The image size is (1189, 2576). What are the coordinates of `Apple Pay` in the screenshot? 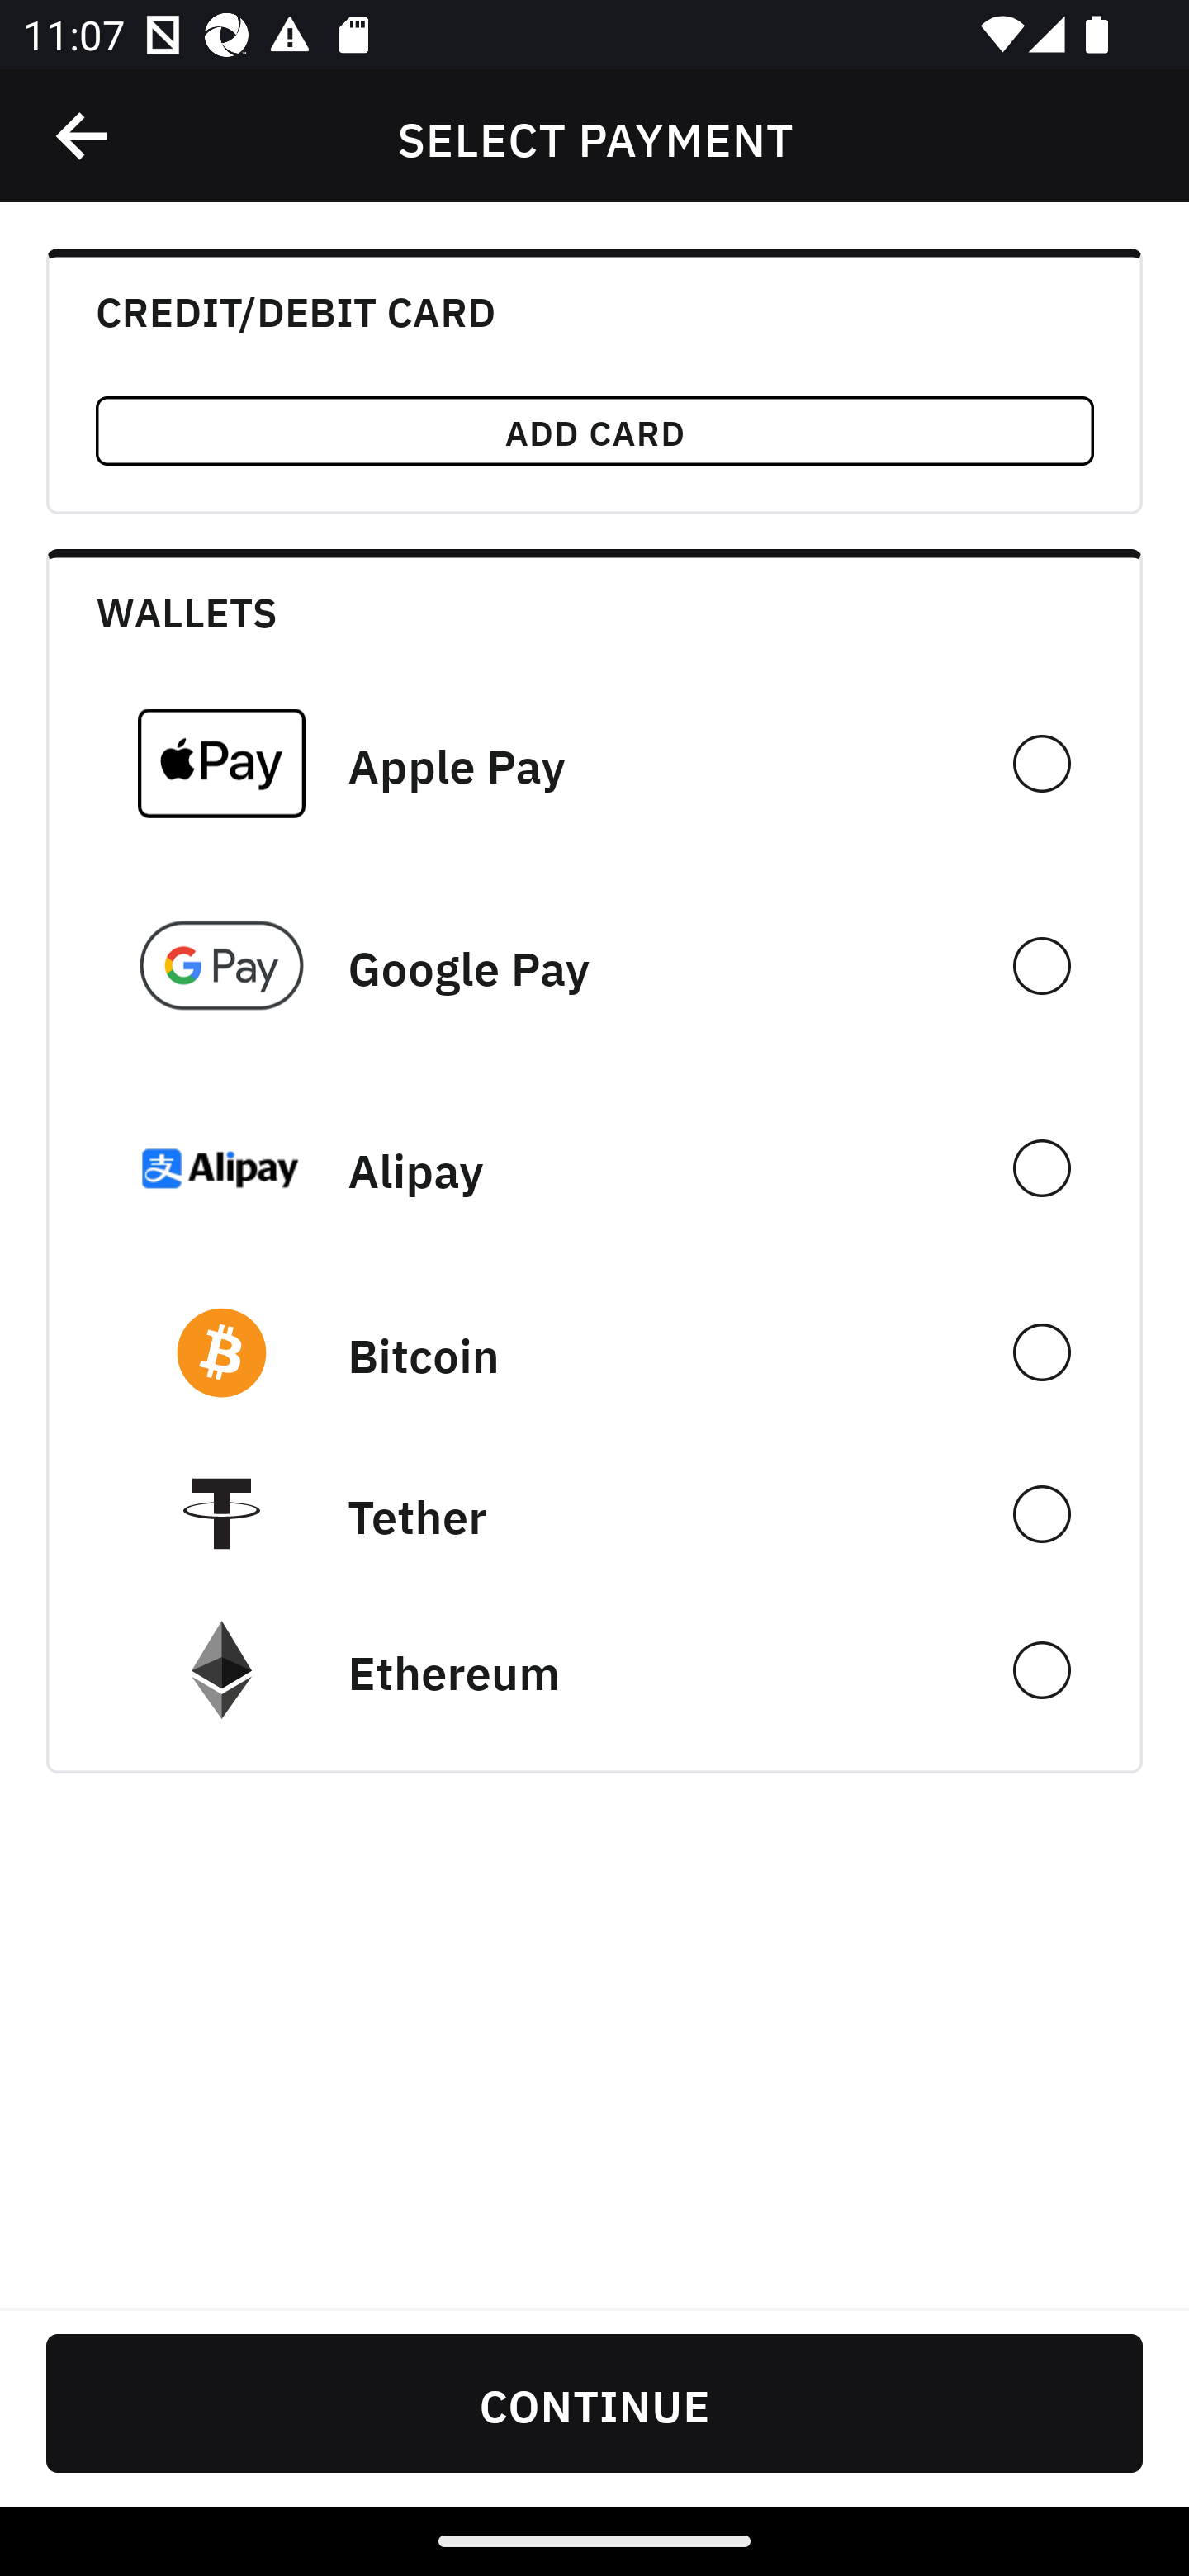 It's located at (594, 763).